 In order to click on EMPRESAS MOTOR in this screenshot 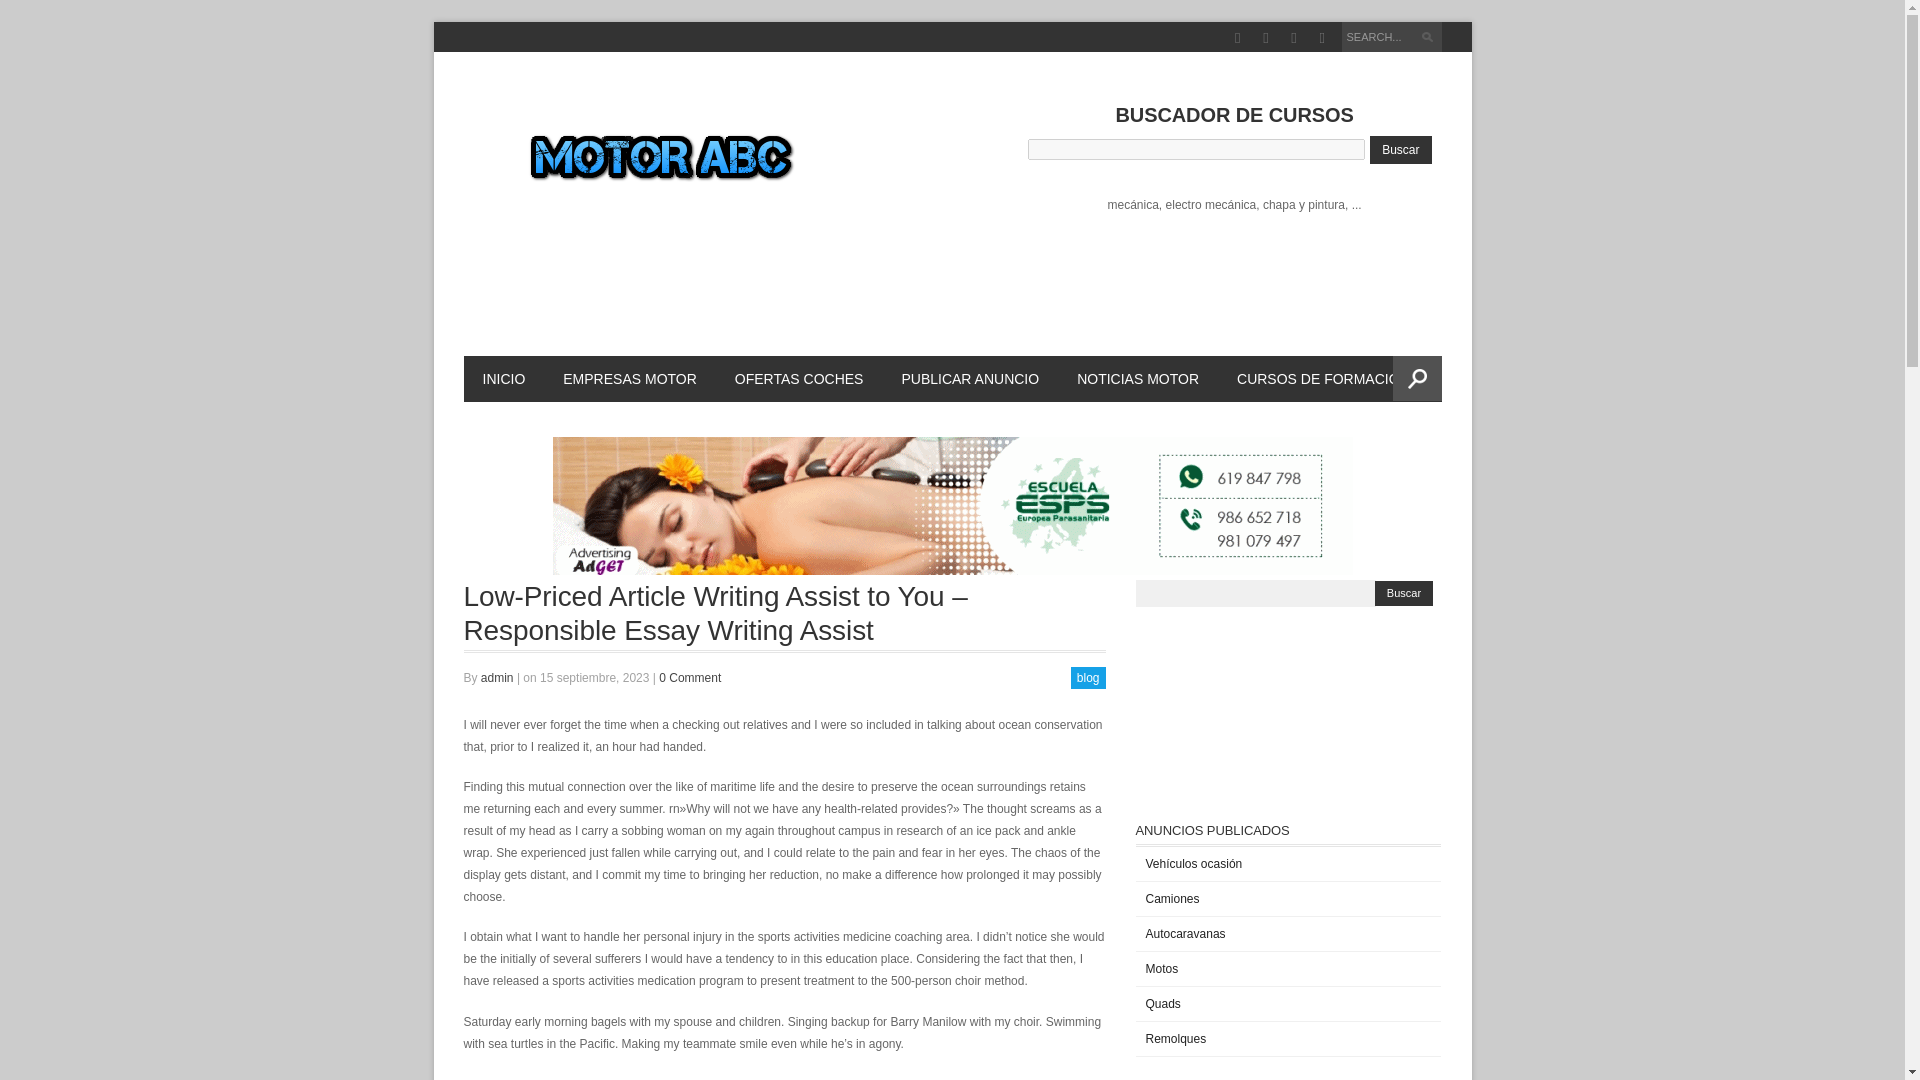, I will do `click(630, 378)`.